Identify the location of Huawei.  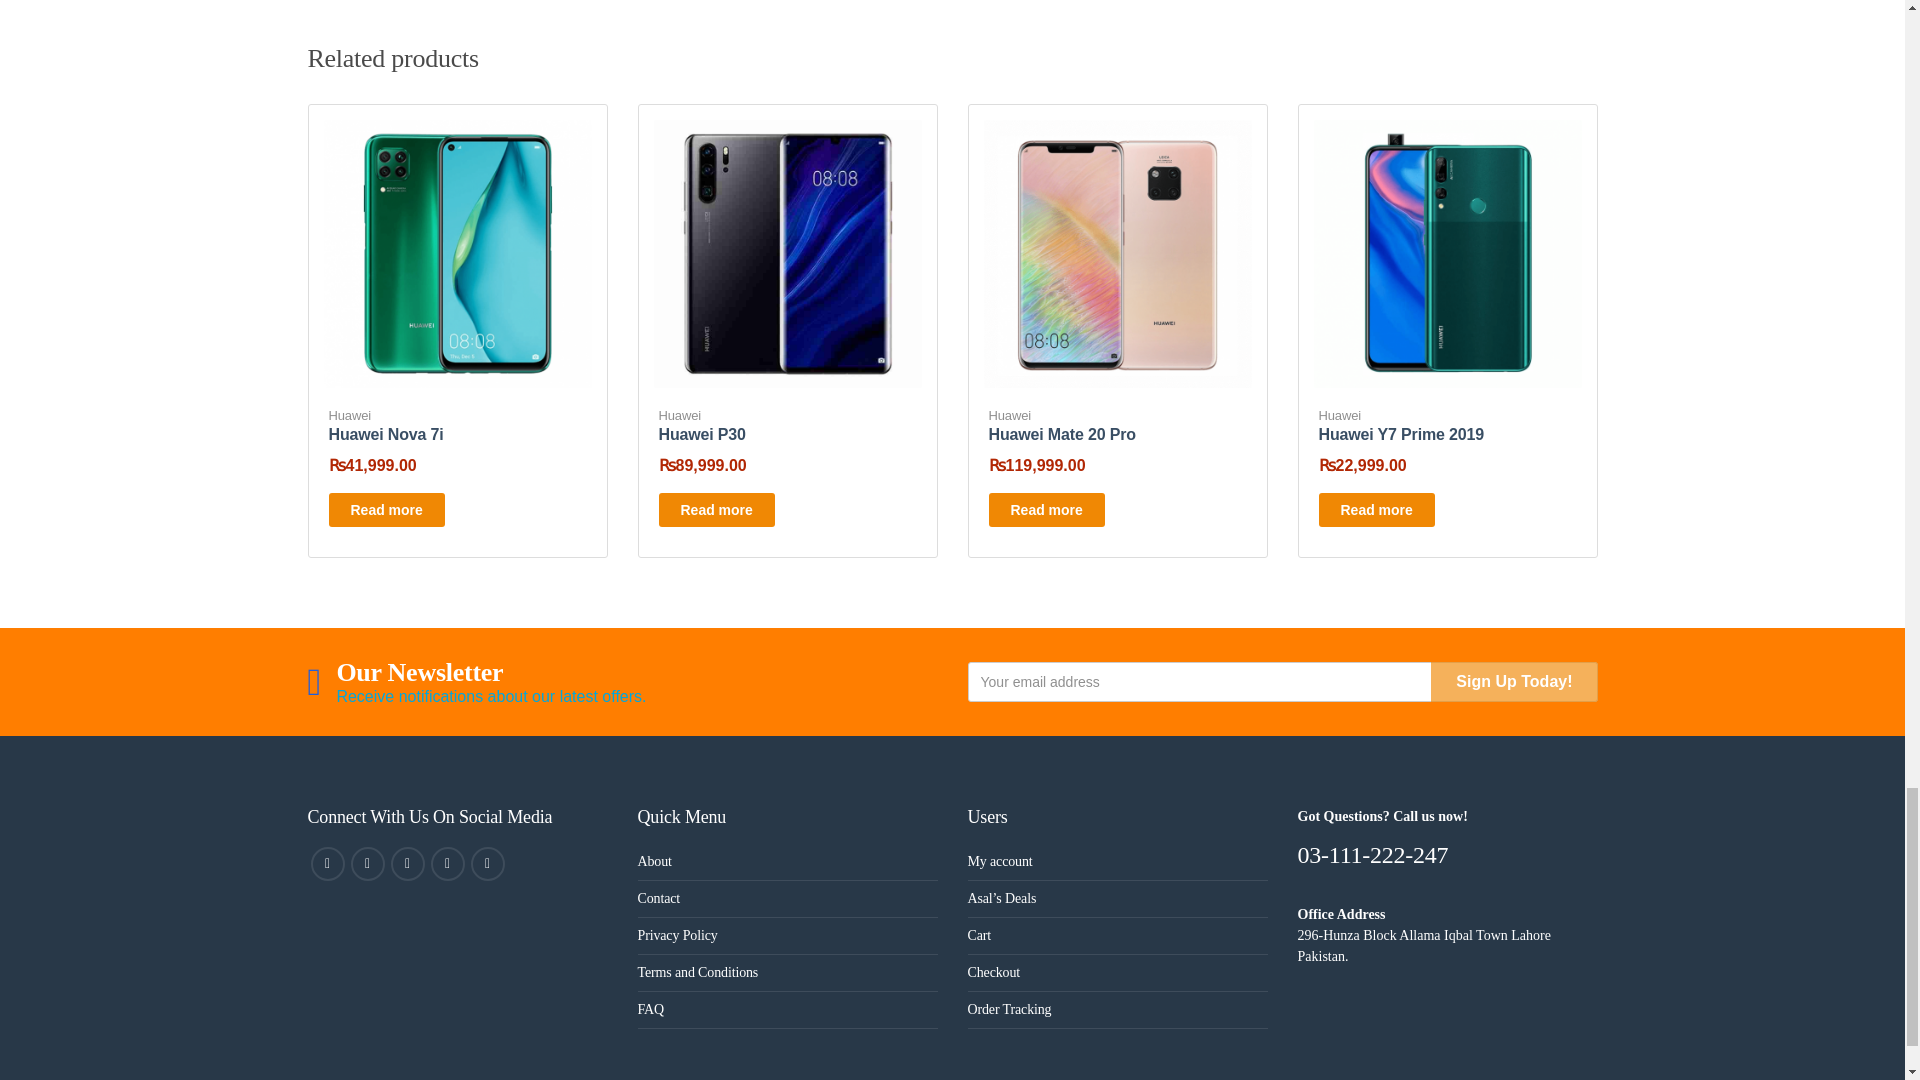
(349, 416).